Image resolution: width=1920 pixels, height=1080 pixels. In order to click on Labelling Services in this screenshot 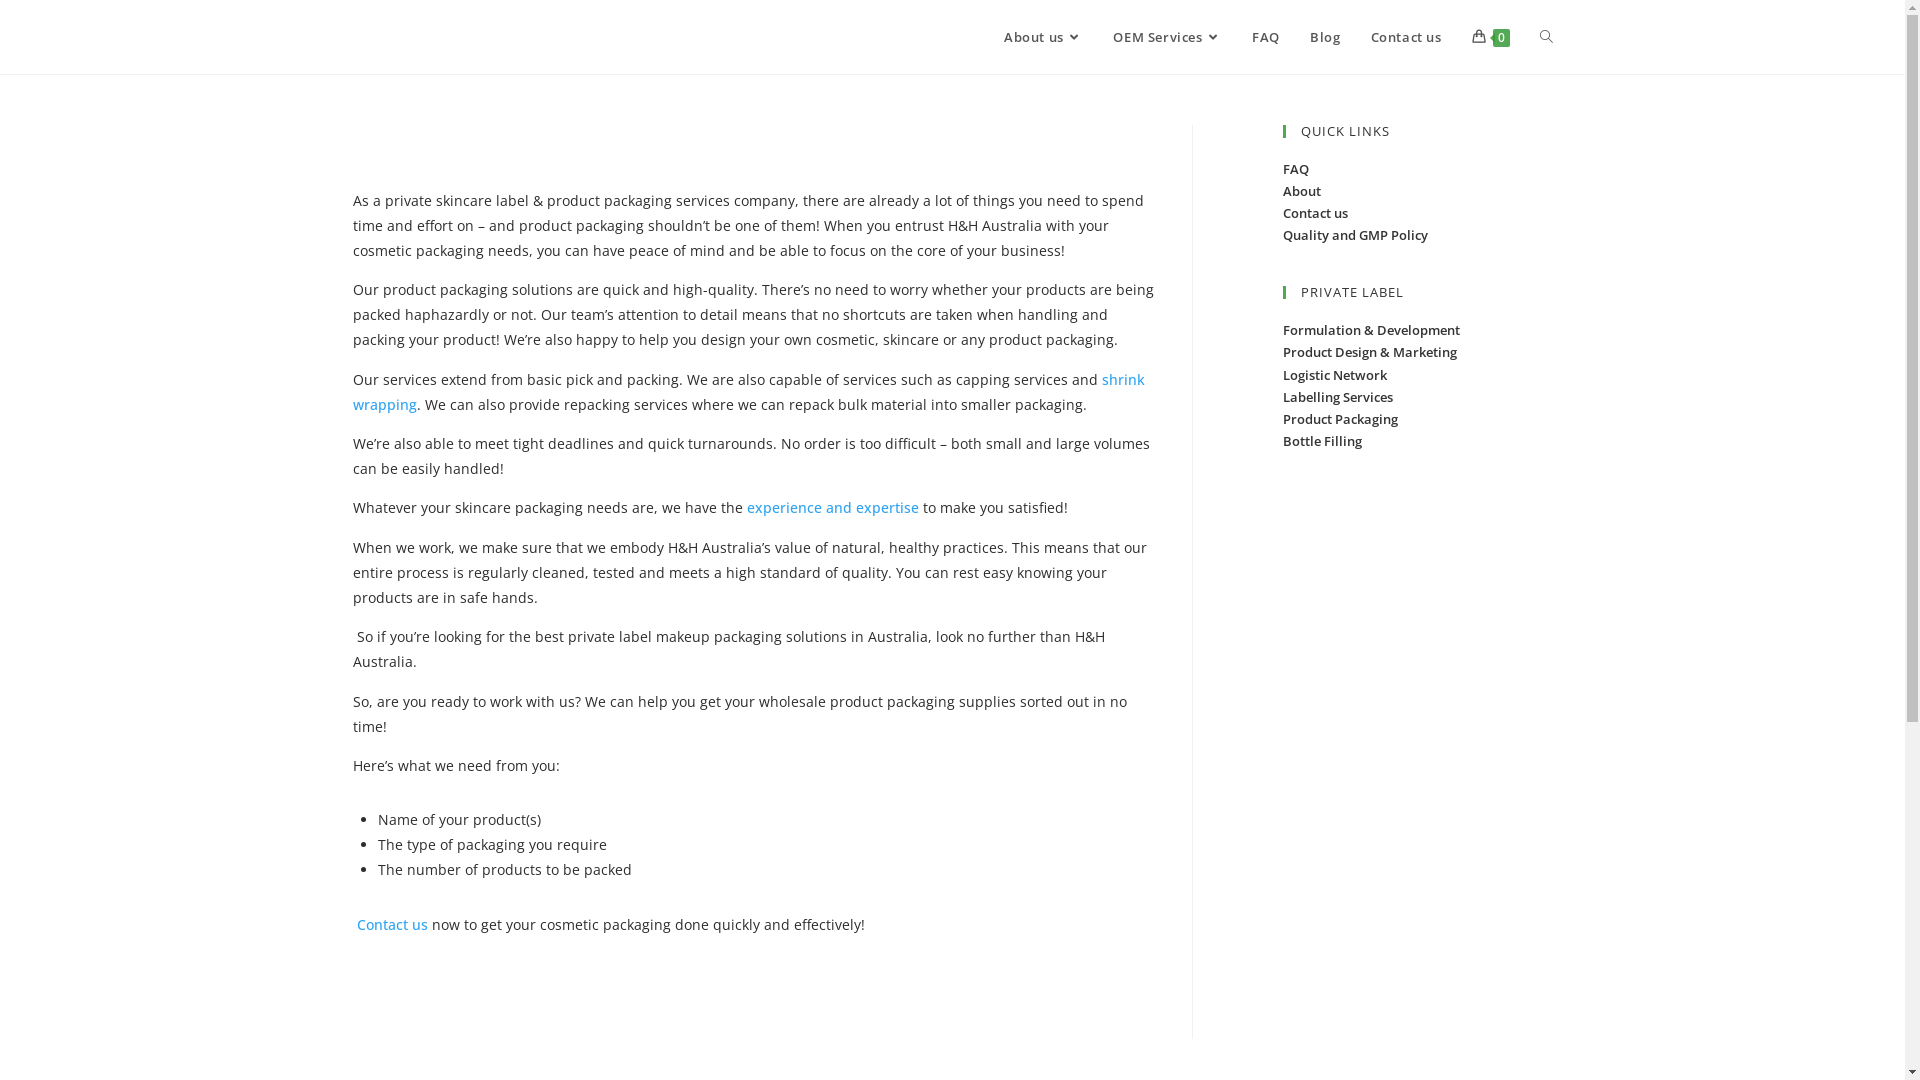, I will do `click(1337, 397)`.